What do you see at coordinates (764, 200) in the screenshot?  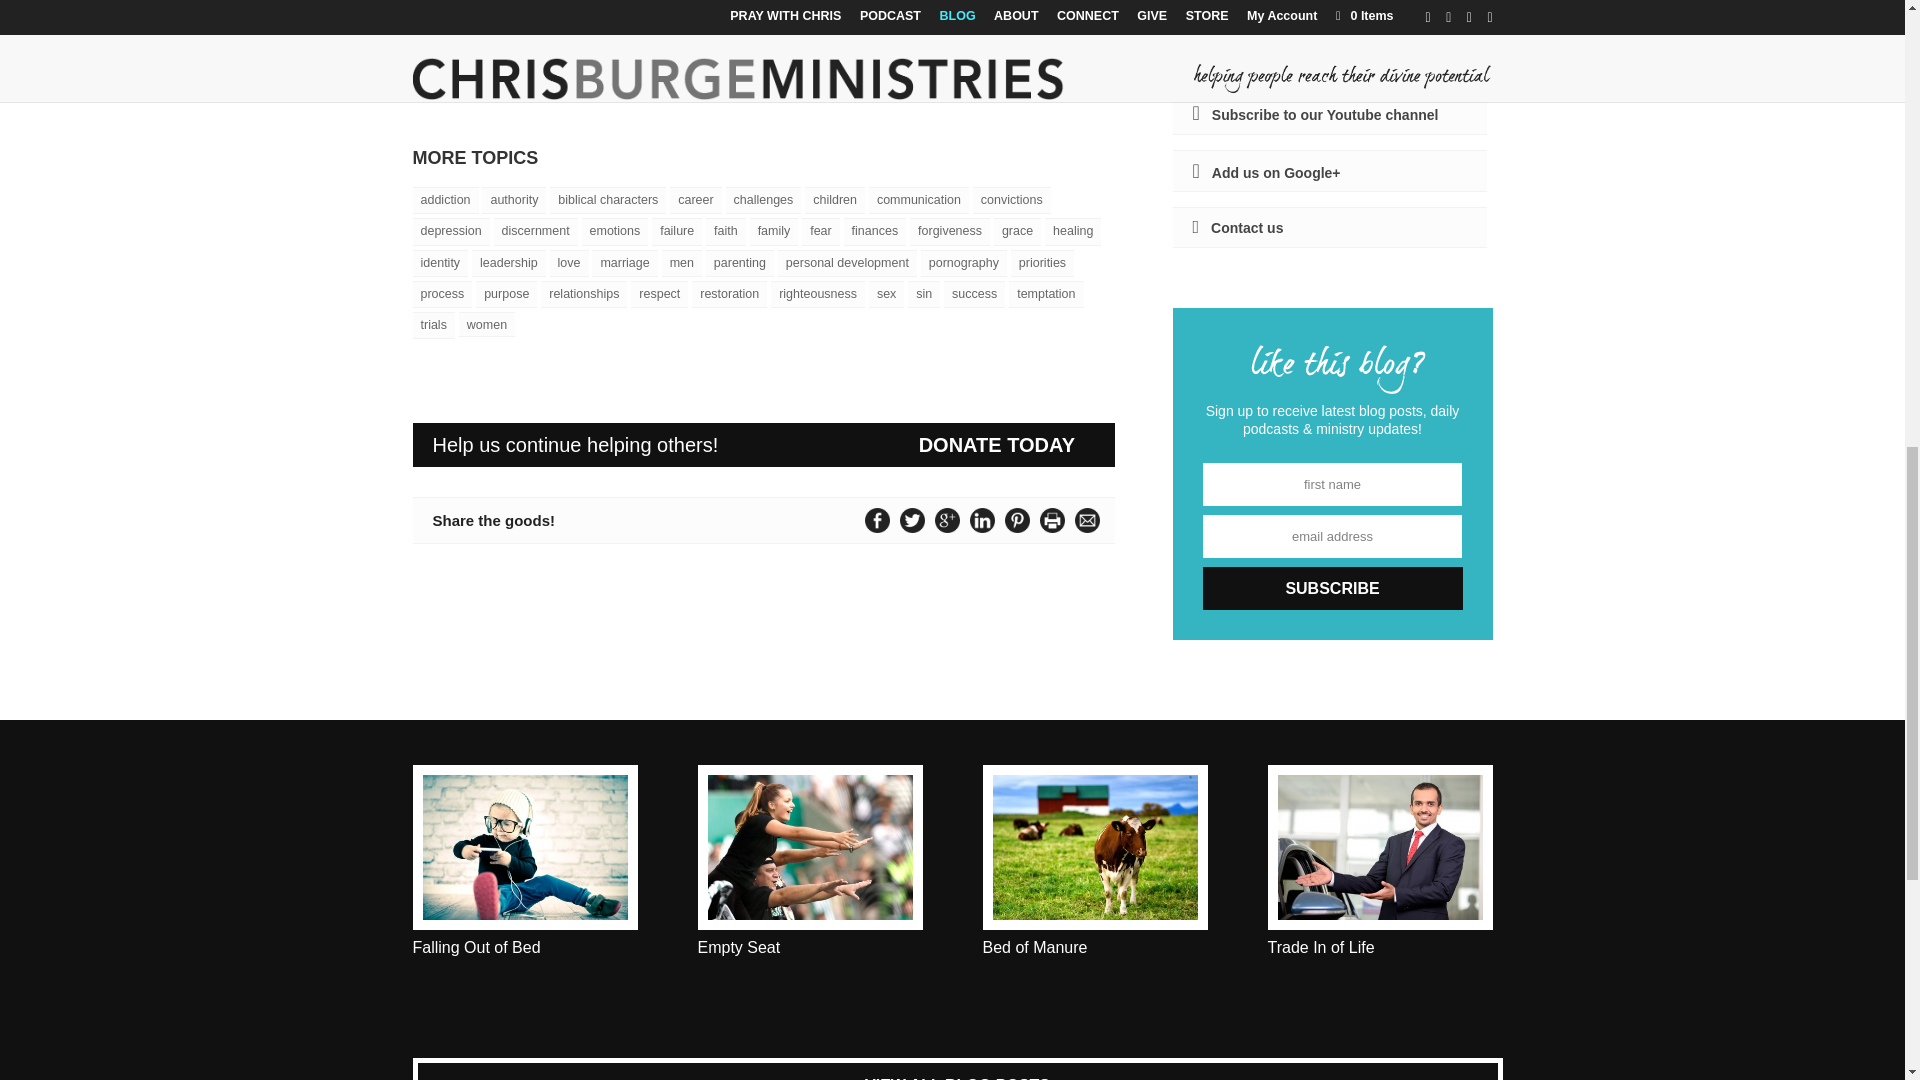 I see `challenges` at bounding box center [764, 200].